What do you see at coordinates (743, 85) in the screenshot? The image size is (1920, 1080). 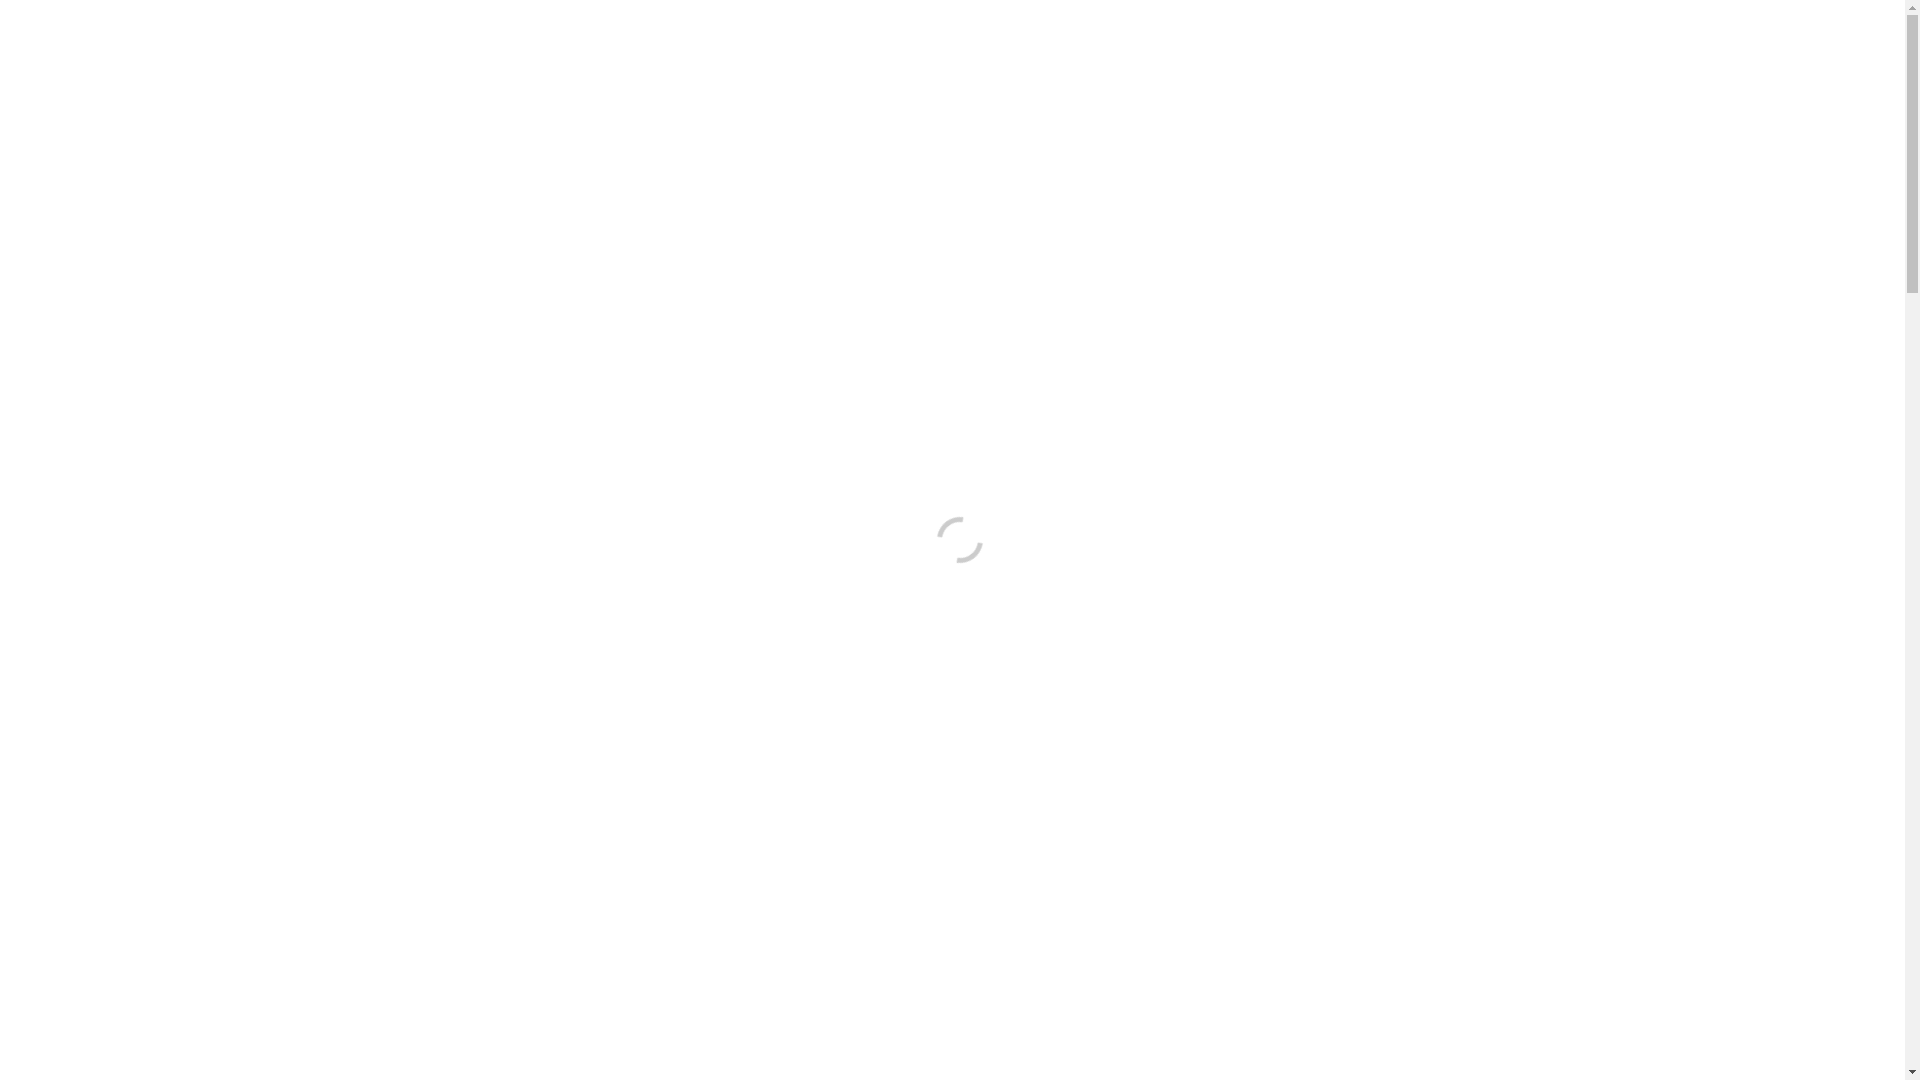 I see `HOME` at bounding box center [743, 85].